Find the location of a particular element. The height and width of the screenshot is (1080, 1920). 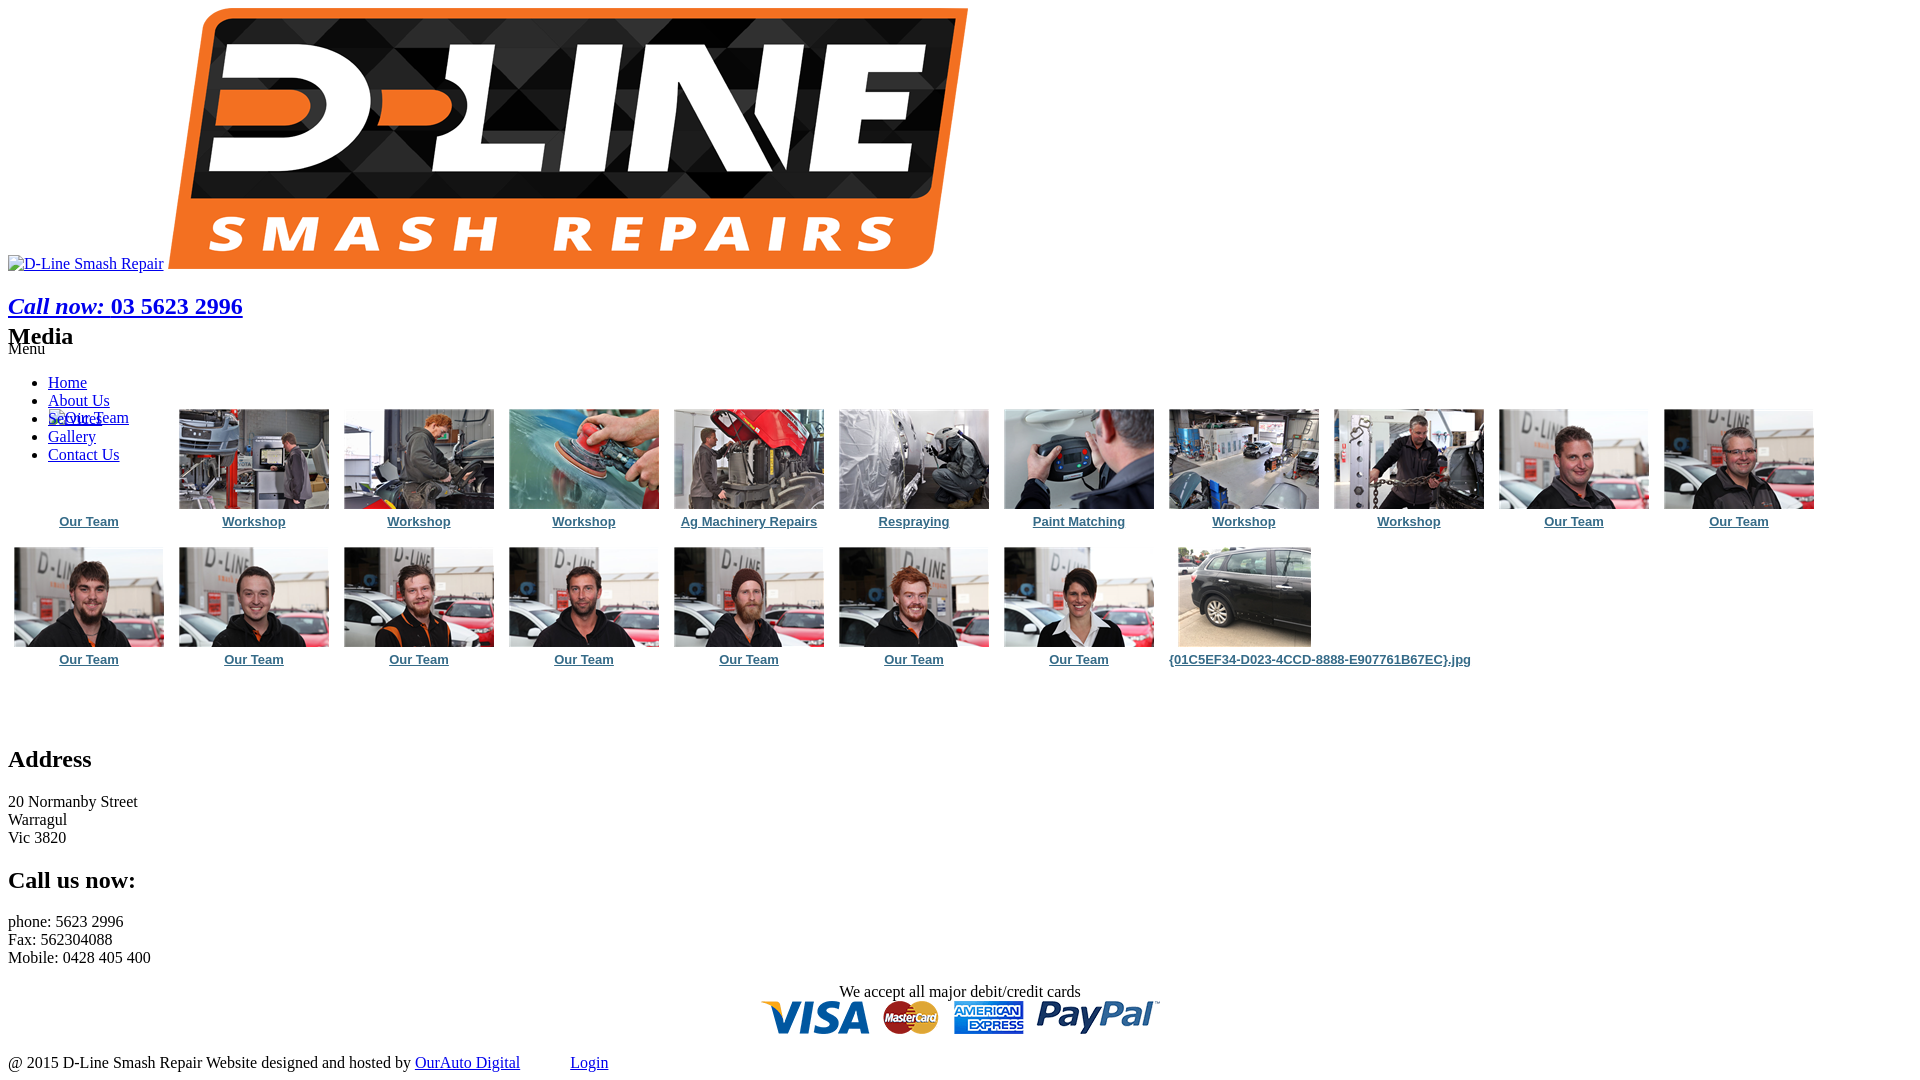

Call now: 03 5623 2996 is located at coordinates (126, 306).